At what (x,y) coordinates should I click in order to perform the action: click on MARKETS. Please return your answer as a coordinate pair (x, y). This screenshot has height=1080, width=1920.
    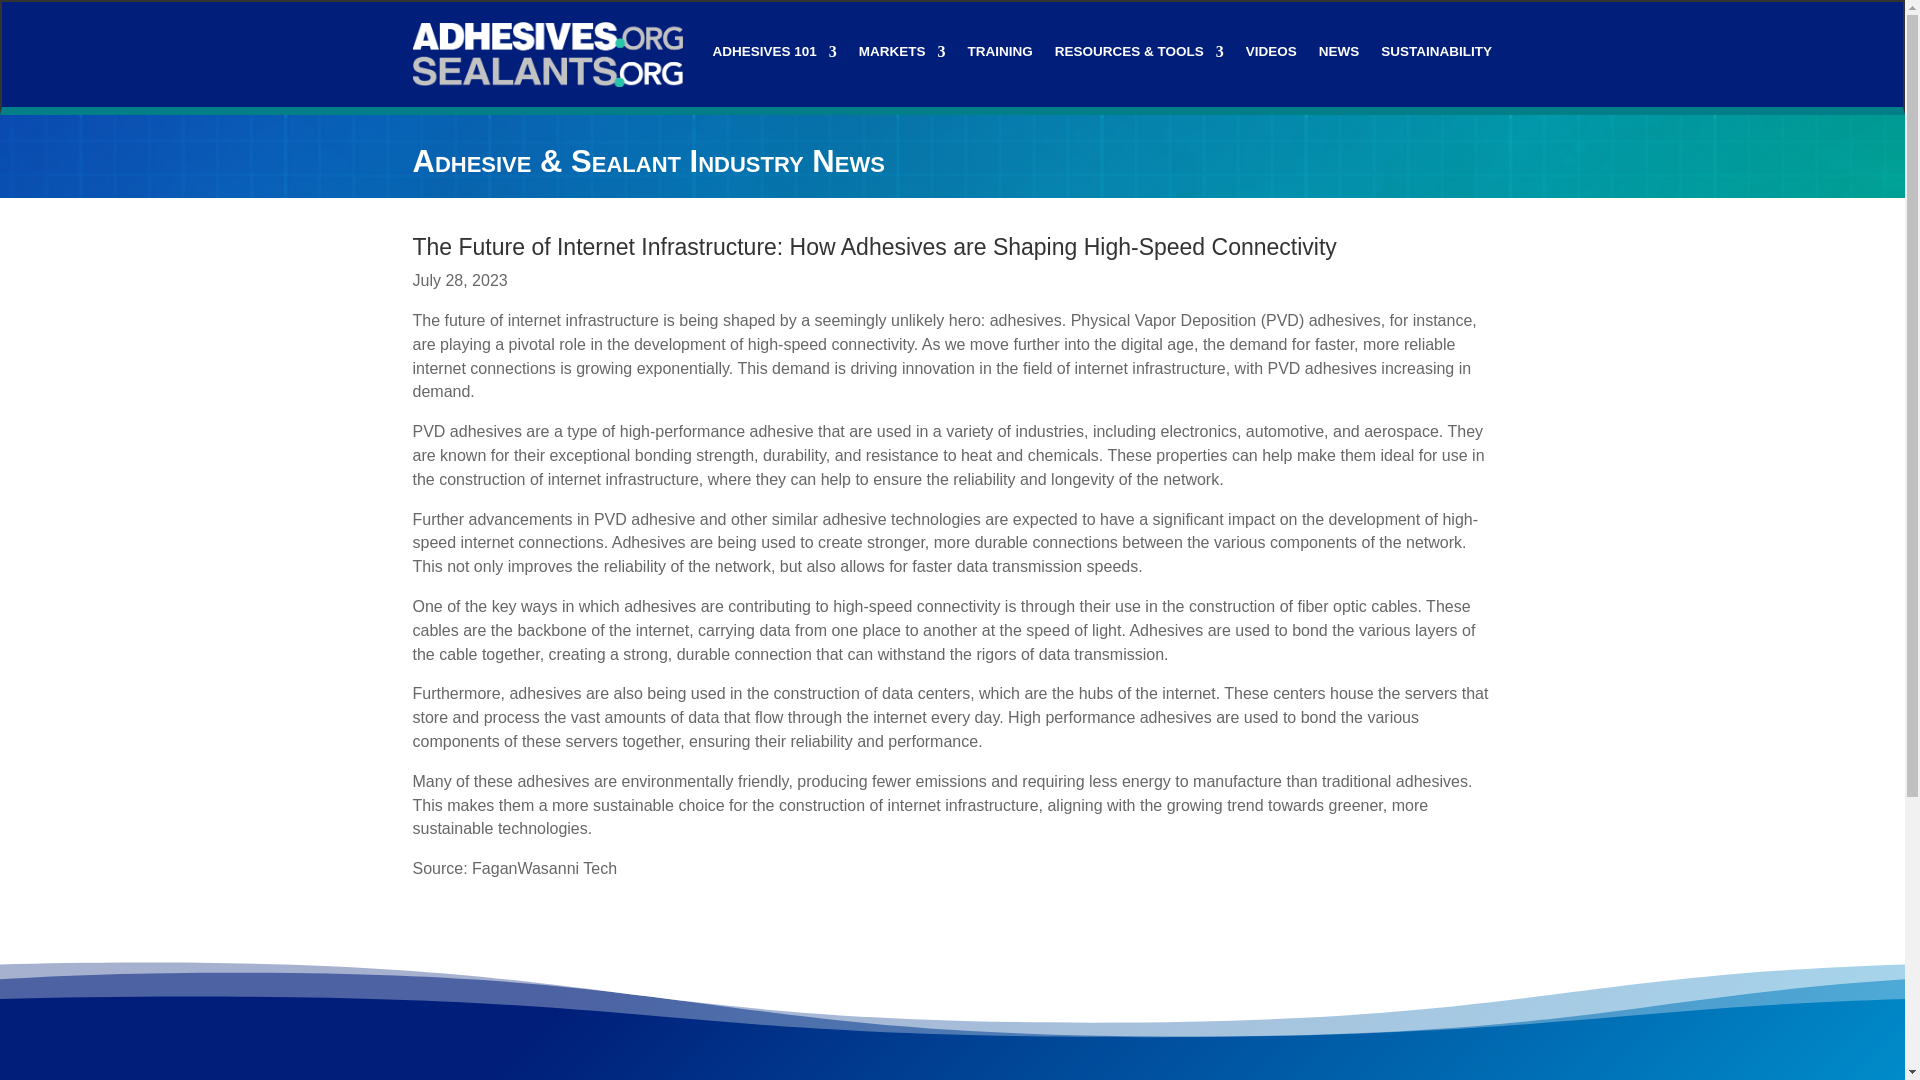
    Looking at the image, I should click on (902, 56).